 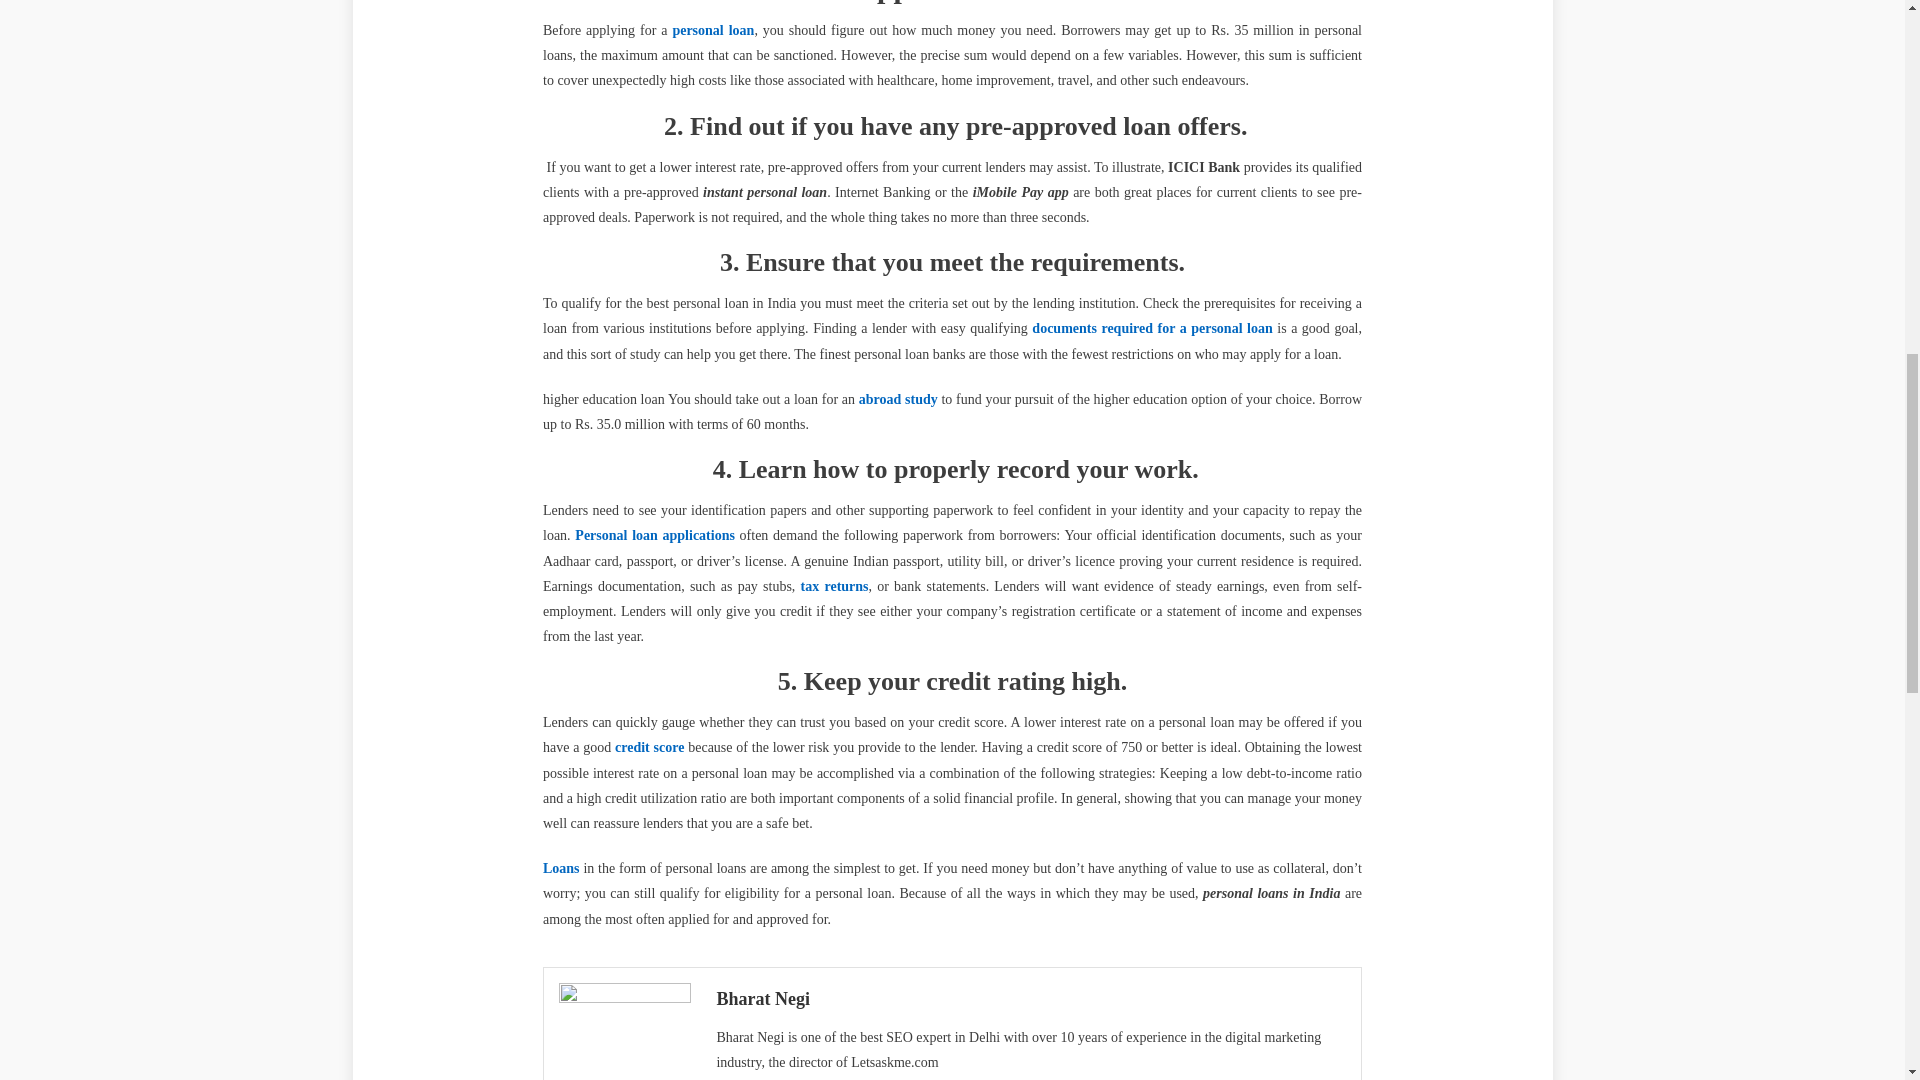 I want to click on abroad study, so click(x=898, y=400).